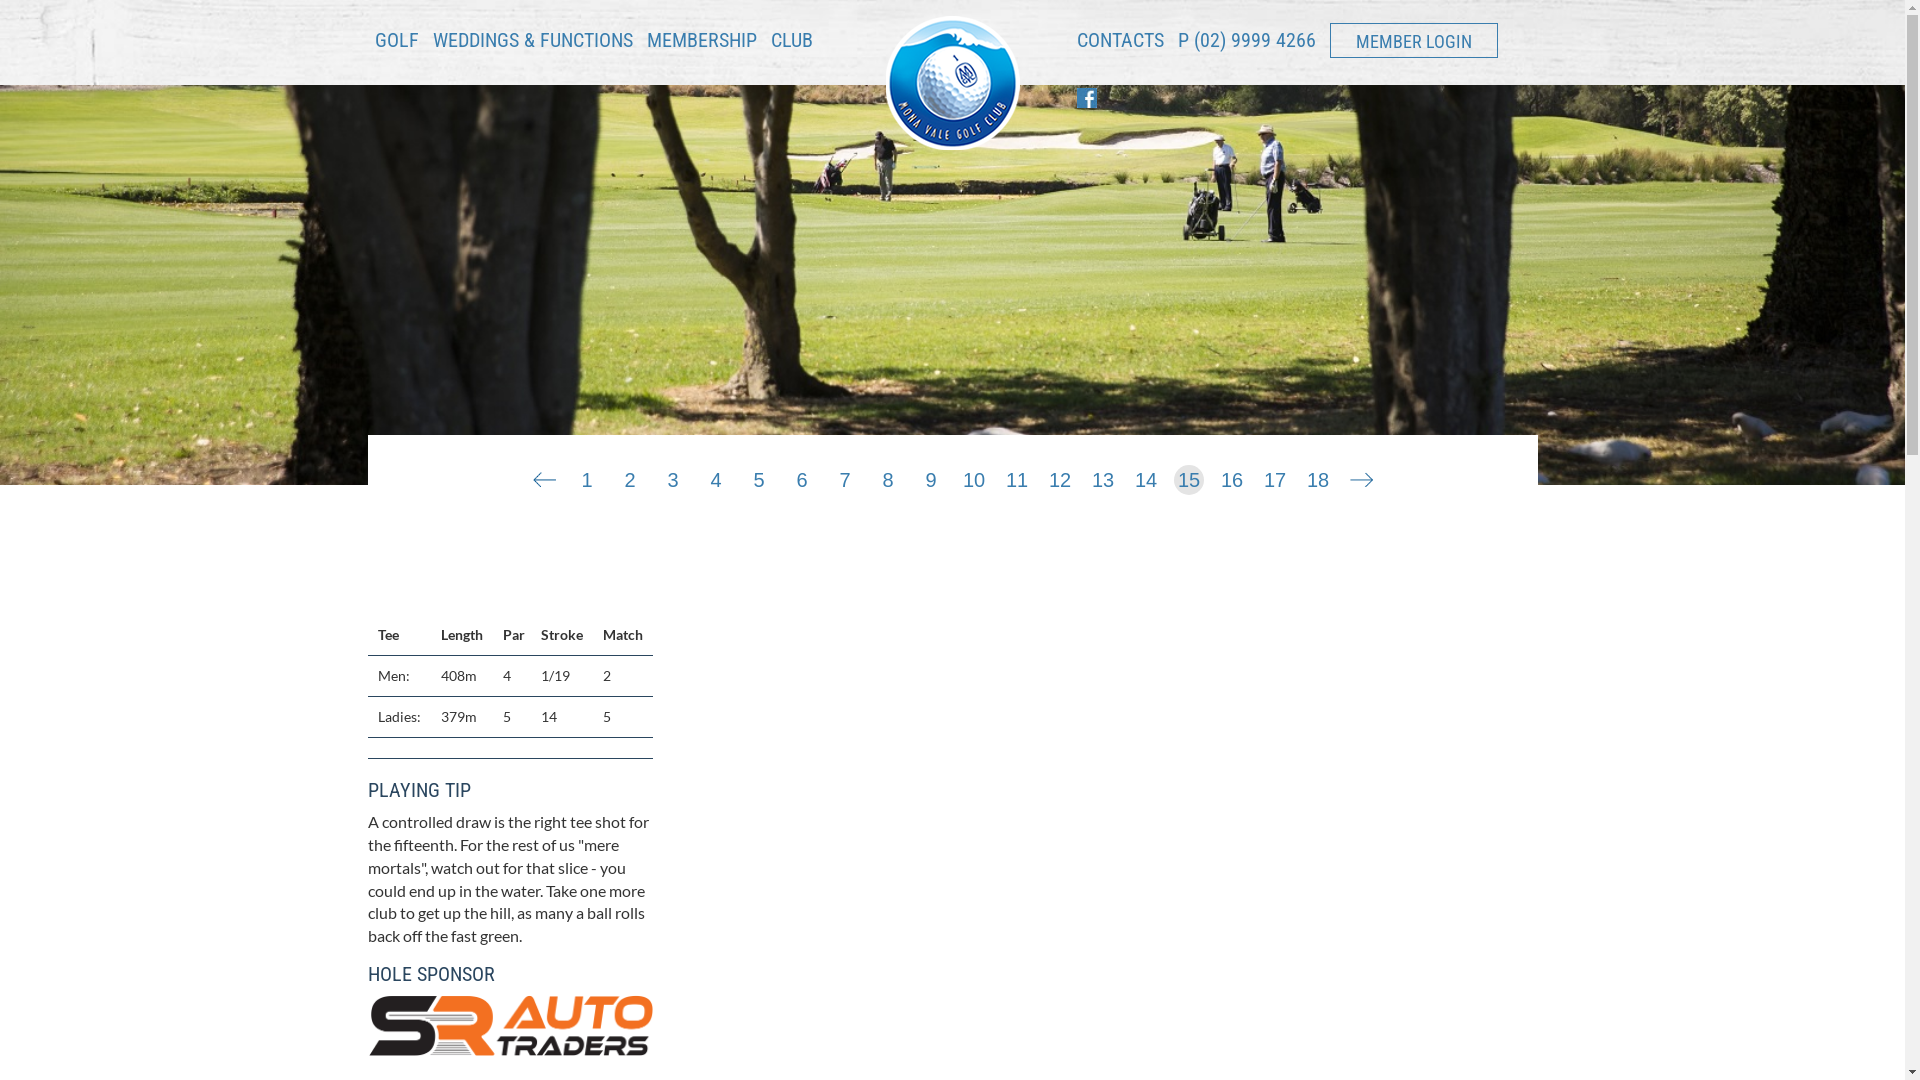 This screenshot has width=1920, height=1080. What do you see at coordinates (1060, 476) in the screenshot?
I see `12` at bounding box center [1060, 476].